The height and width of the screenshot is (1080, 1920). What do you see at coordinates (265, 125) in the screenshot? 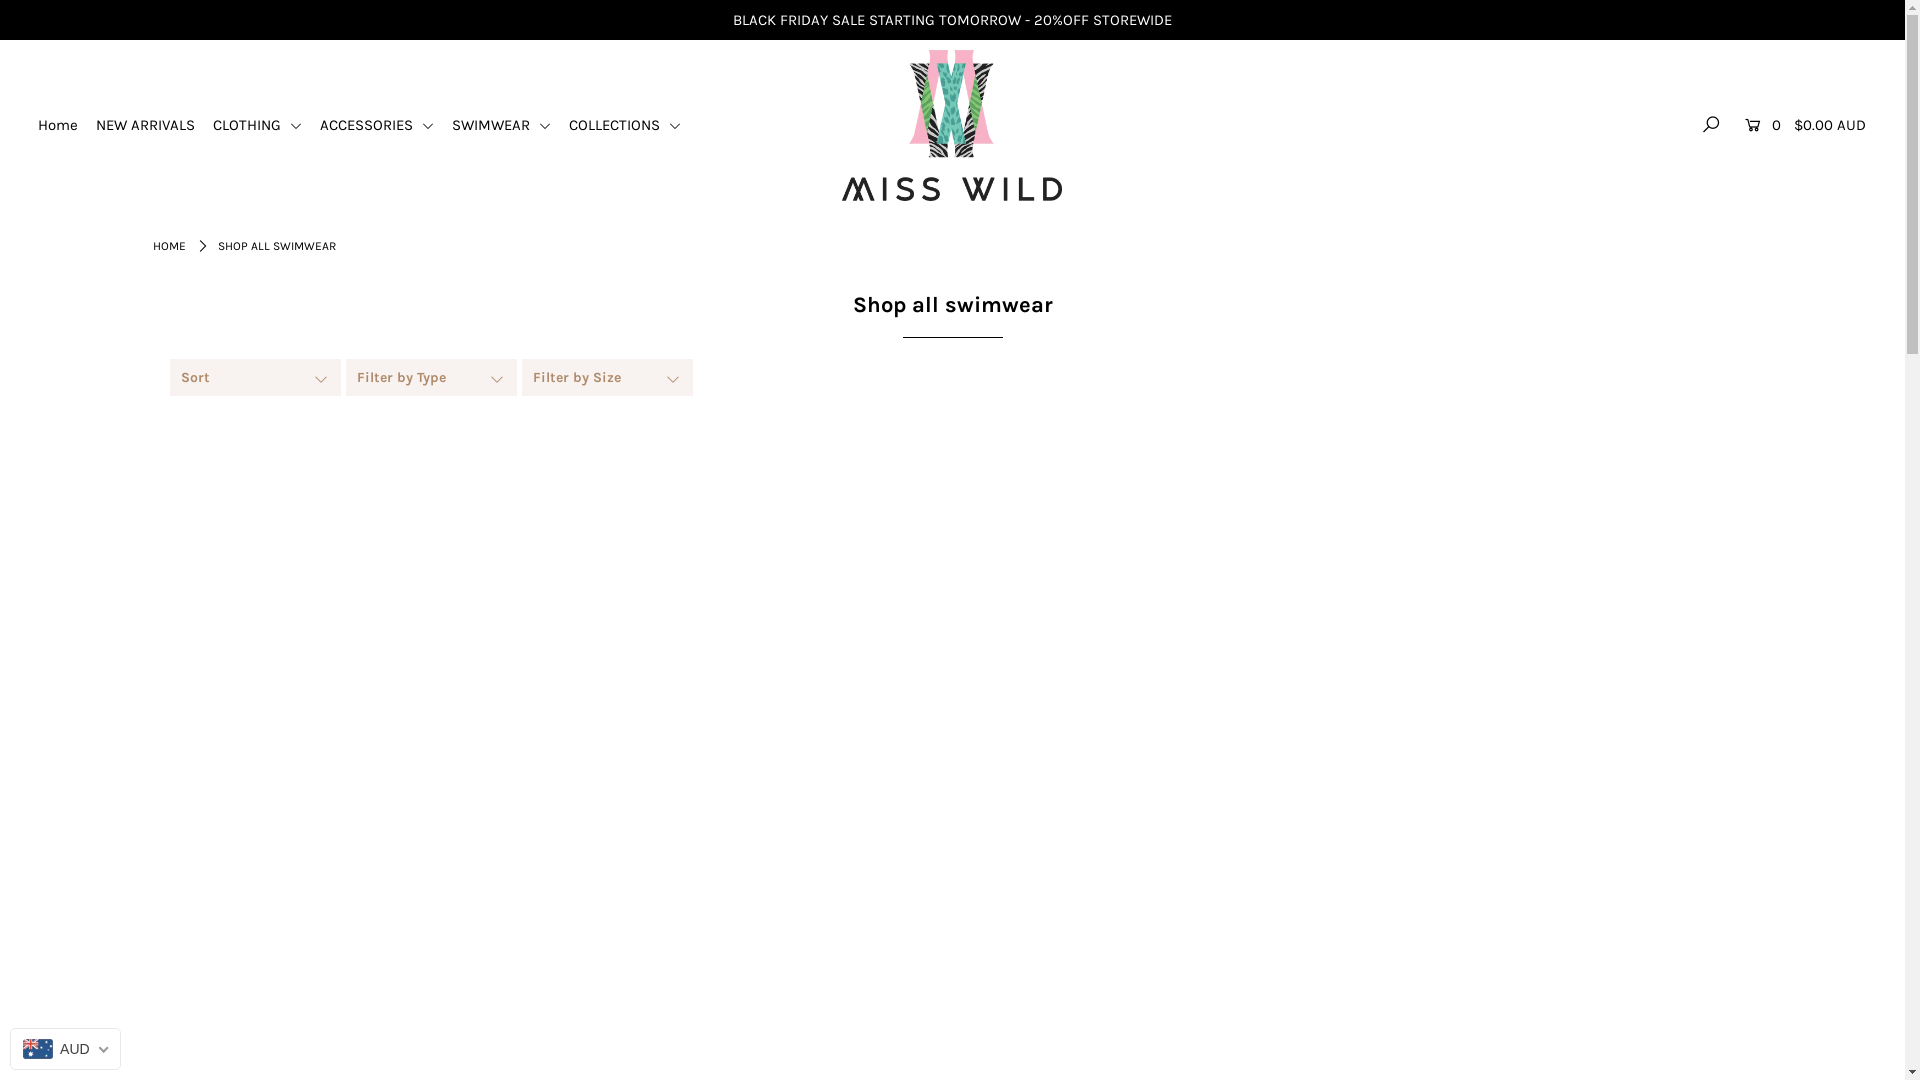
I see `CLOTHING` at bounding box center [265, 125].